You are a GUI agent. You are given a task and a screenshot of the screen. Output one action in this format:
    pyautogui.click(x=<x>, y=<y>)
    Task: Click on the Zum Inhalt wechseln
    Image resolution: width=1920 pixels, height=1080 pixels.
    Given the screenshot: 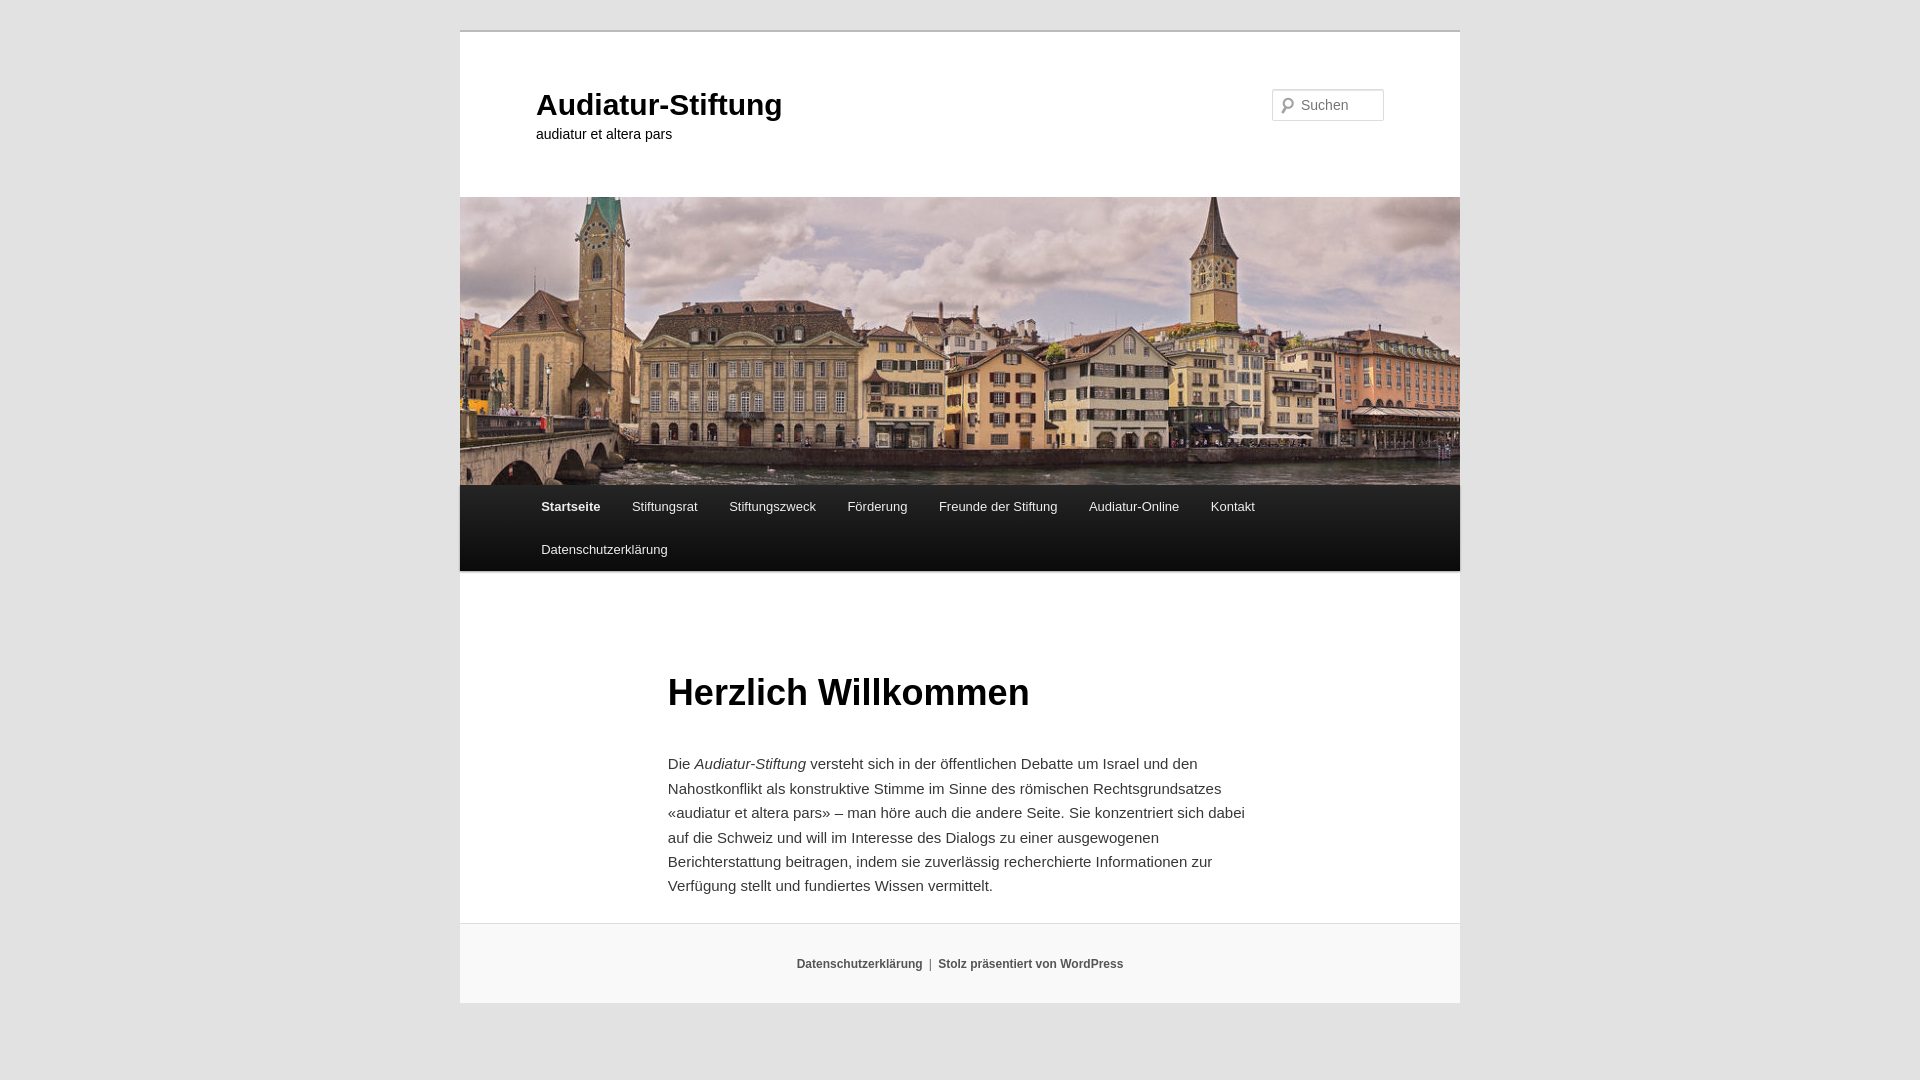 What is the action you would take?
    pyautogui.click(x=30, y=30)
    